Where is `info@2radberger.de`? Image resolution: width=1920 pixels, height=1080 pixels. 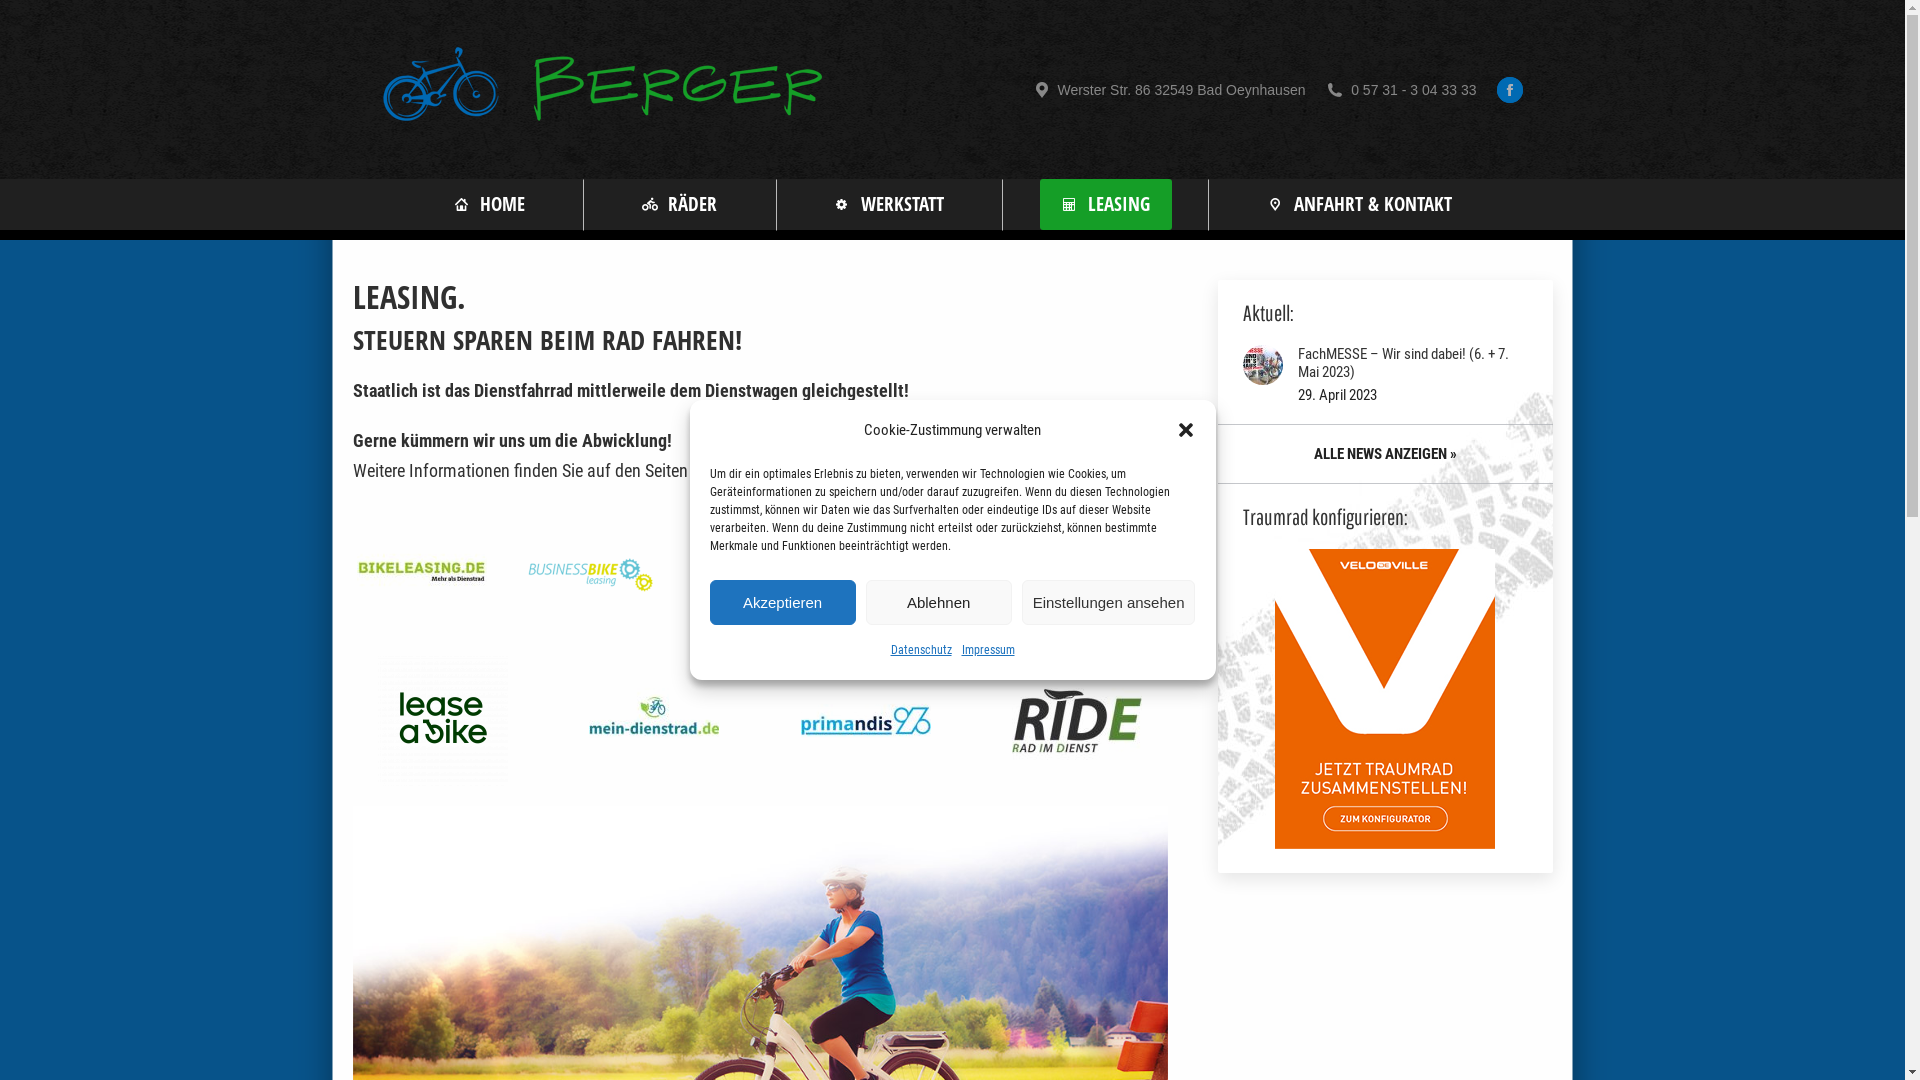 info@2radberger.de is located at coordinates (482, 1036).